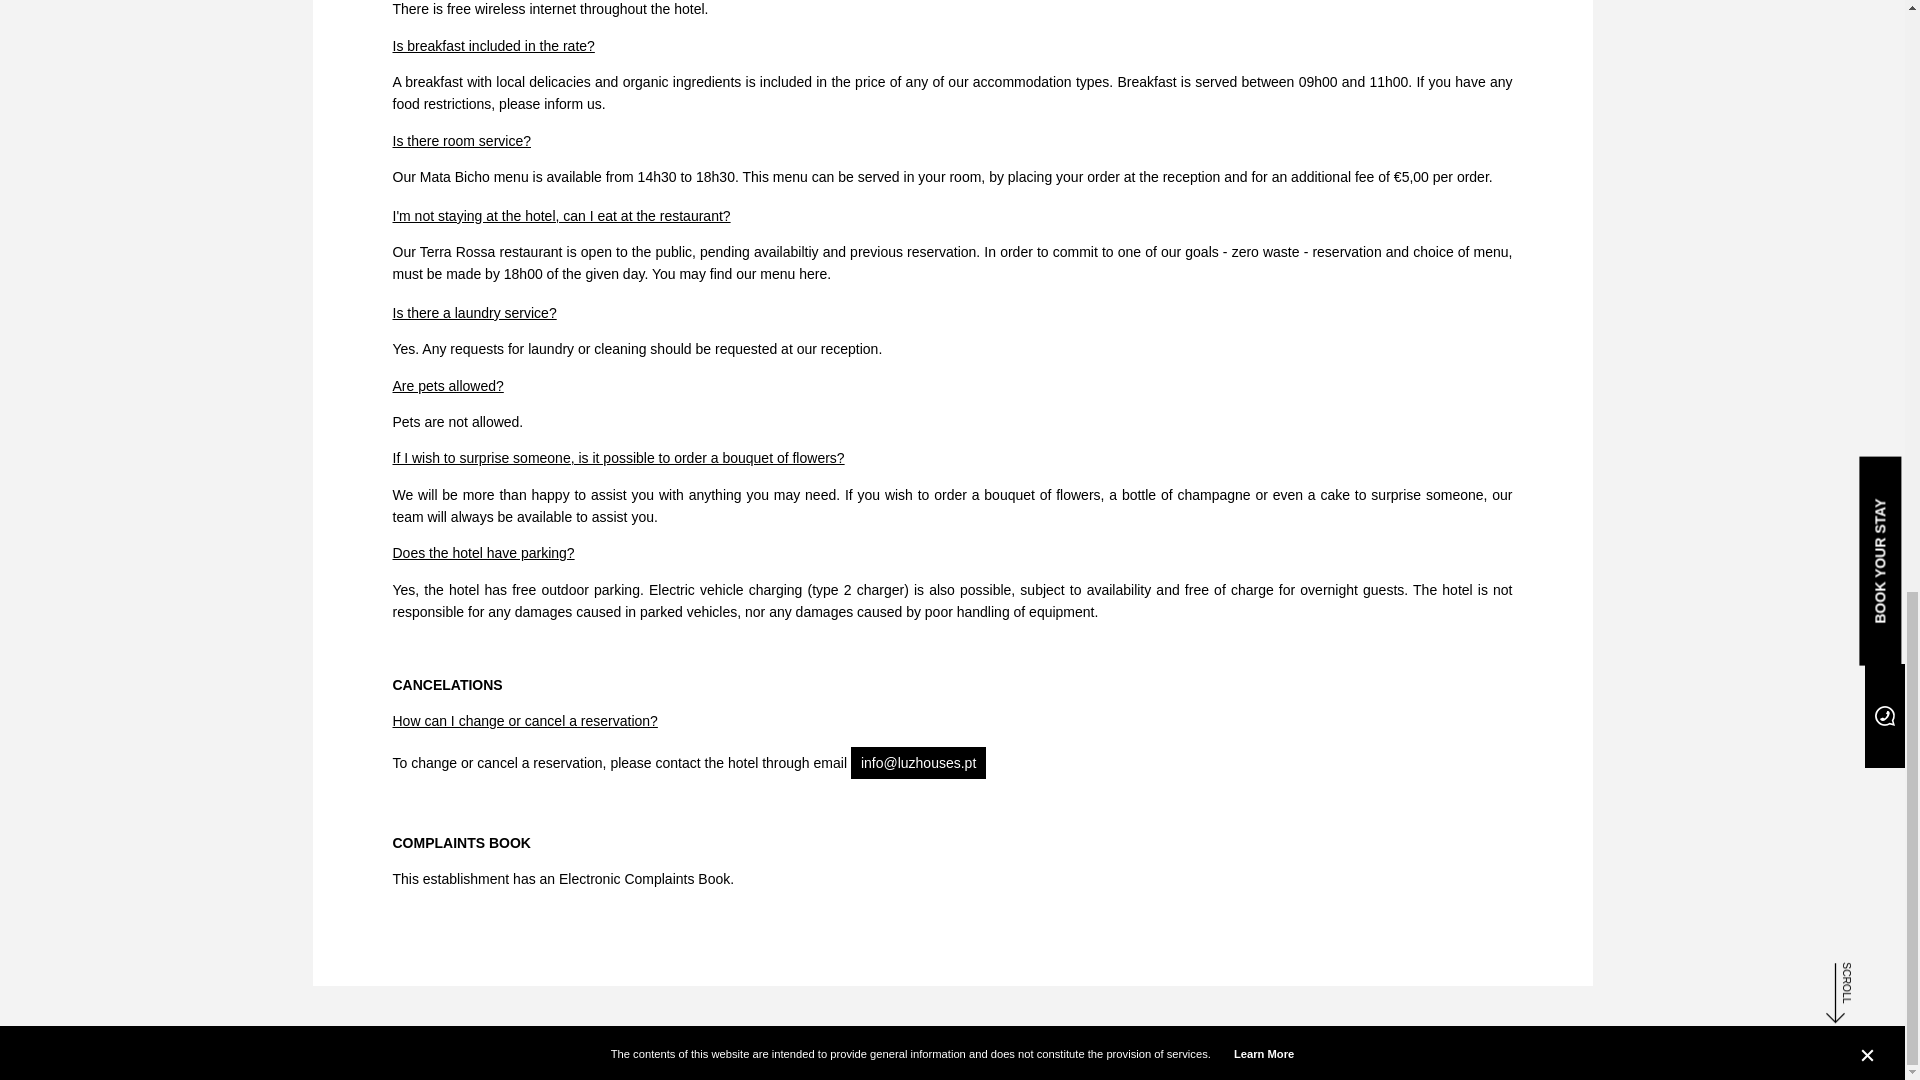 Image resolution: width=1920 pixels, height=1080 pixels. I want to click on Supports, so click(968, 1053).